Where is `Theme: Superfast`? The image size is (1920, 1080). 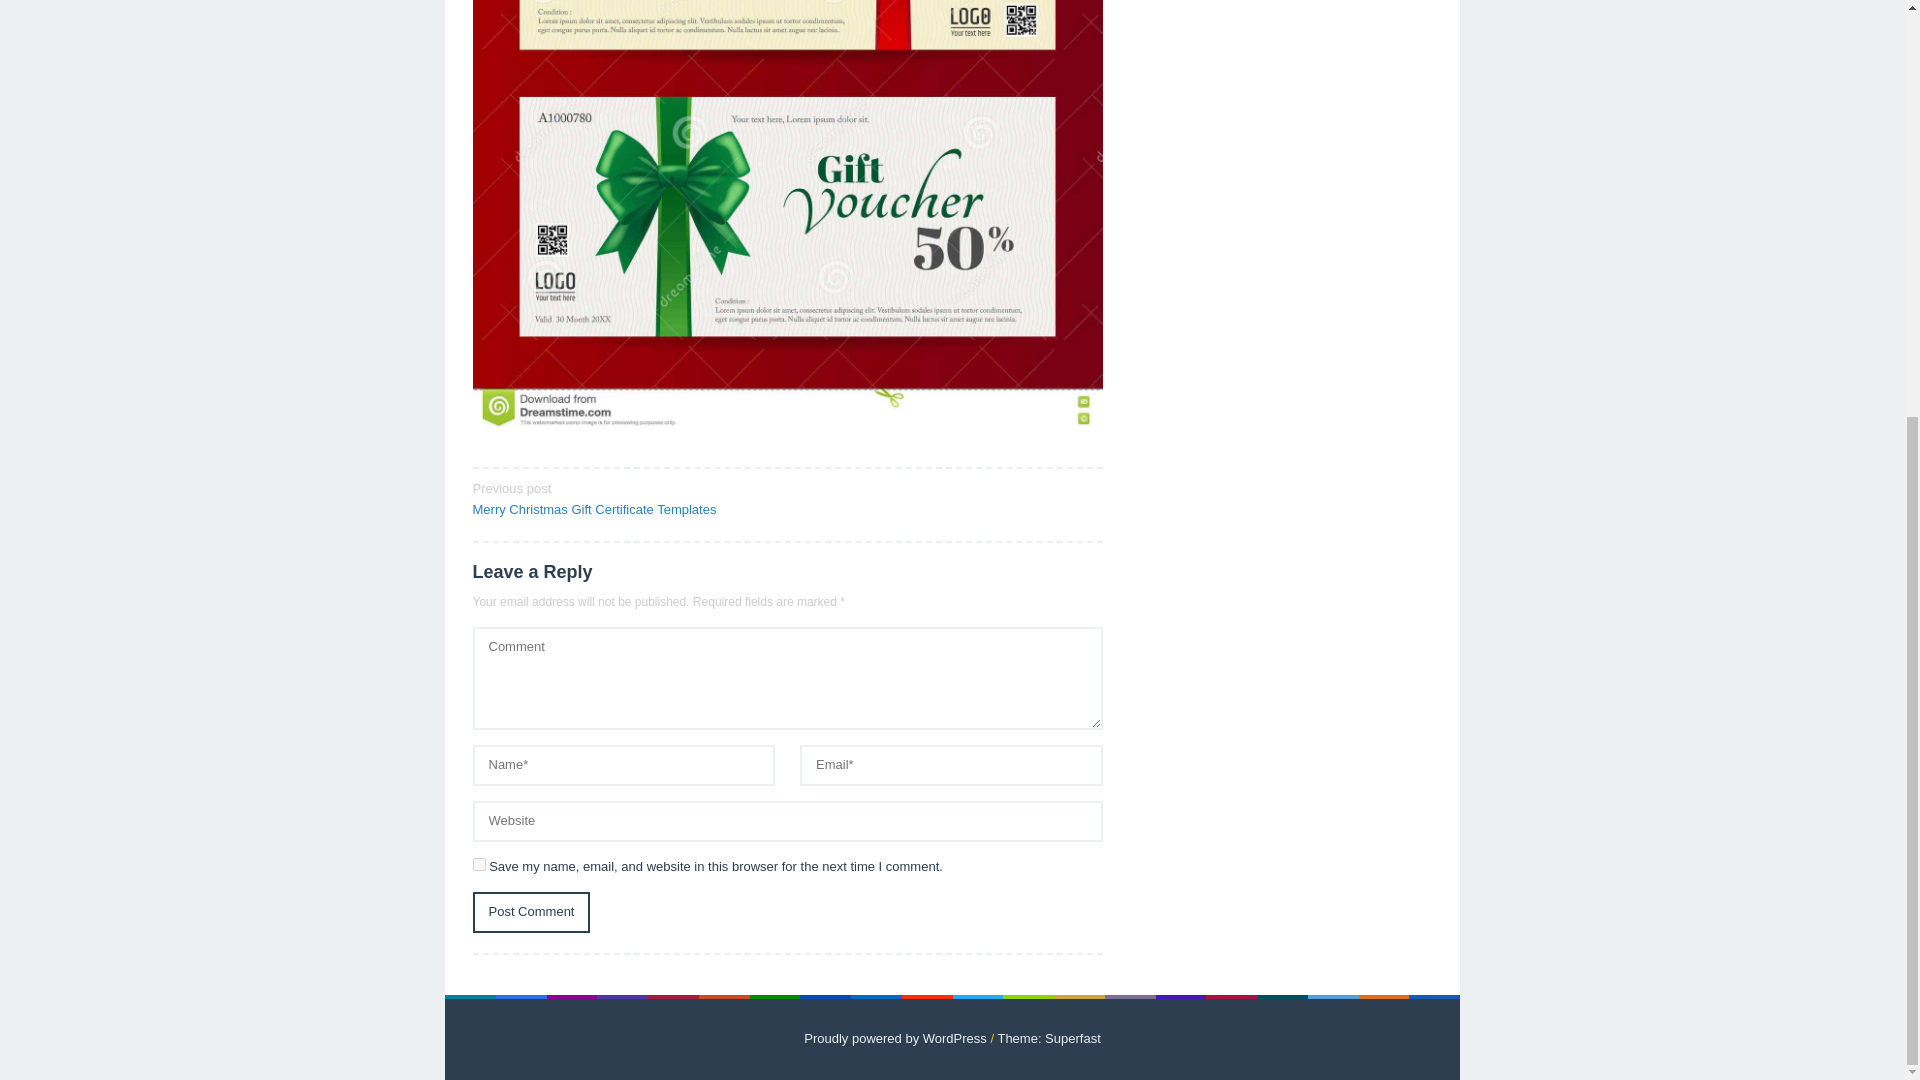
Theme: Superfast is located at coordinates (1048, 1038).